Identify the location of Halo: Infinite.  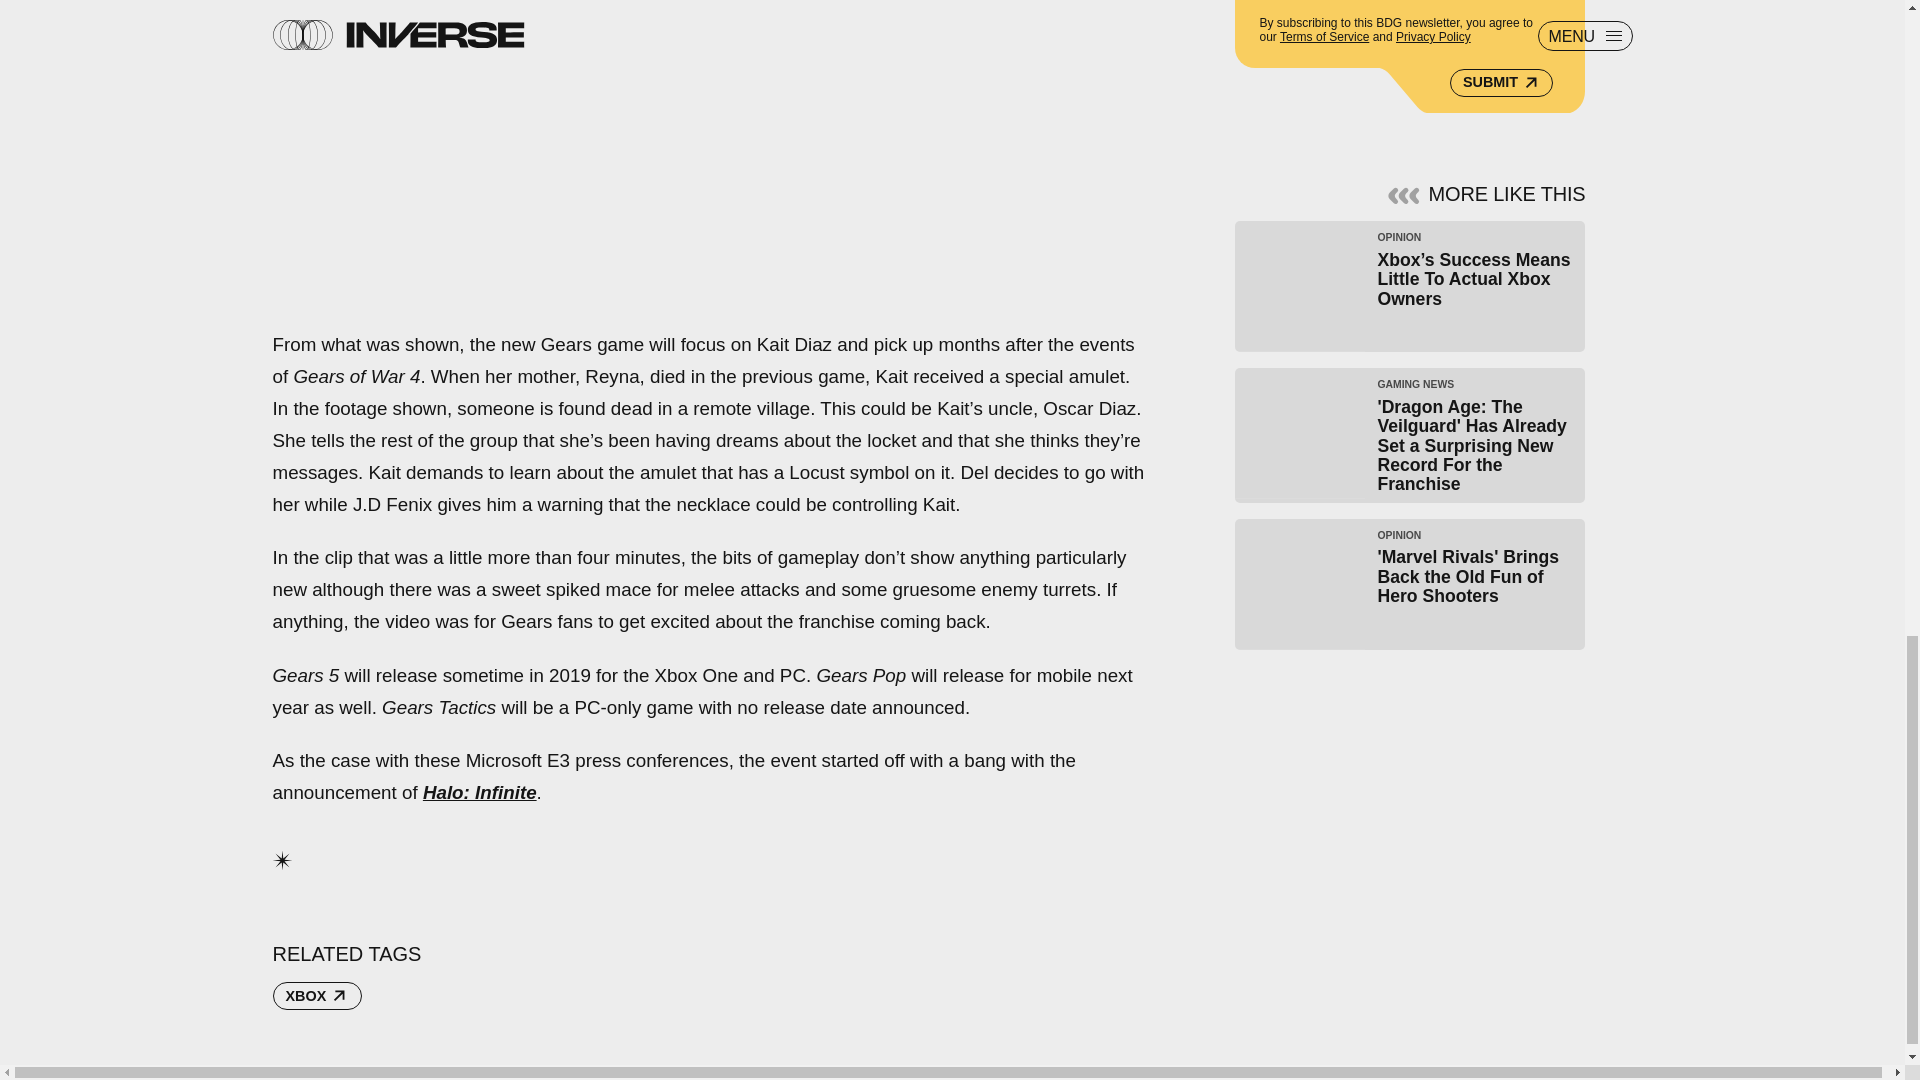
(480, 792).